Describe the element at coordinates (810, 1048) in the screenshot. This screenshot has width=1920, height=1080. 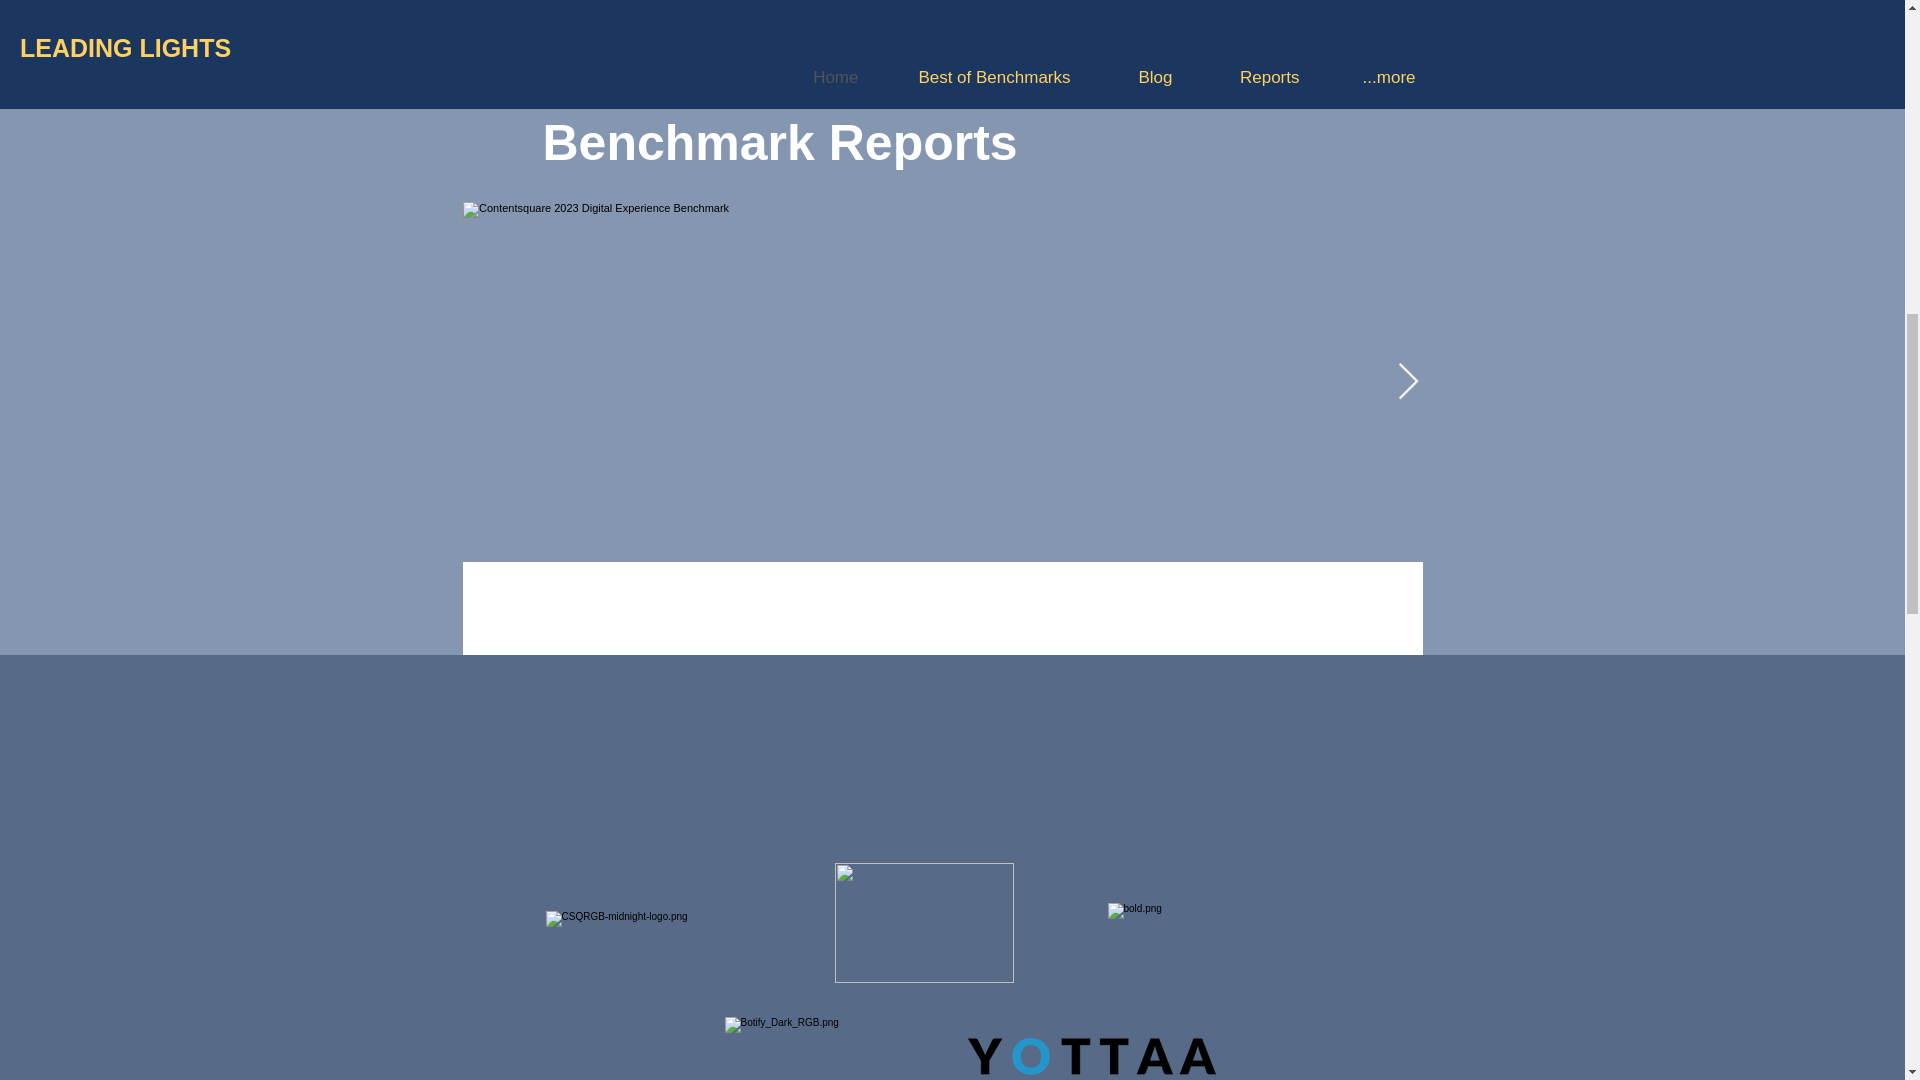
I see `YOTTAA logo.png` at that location.